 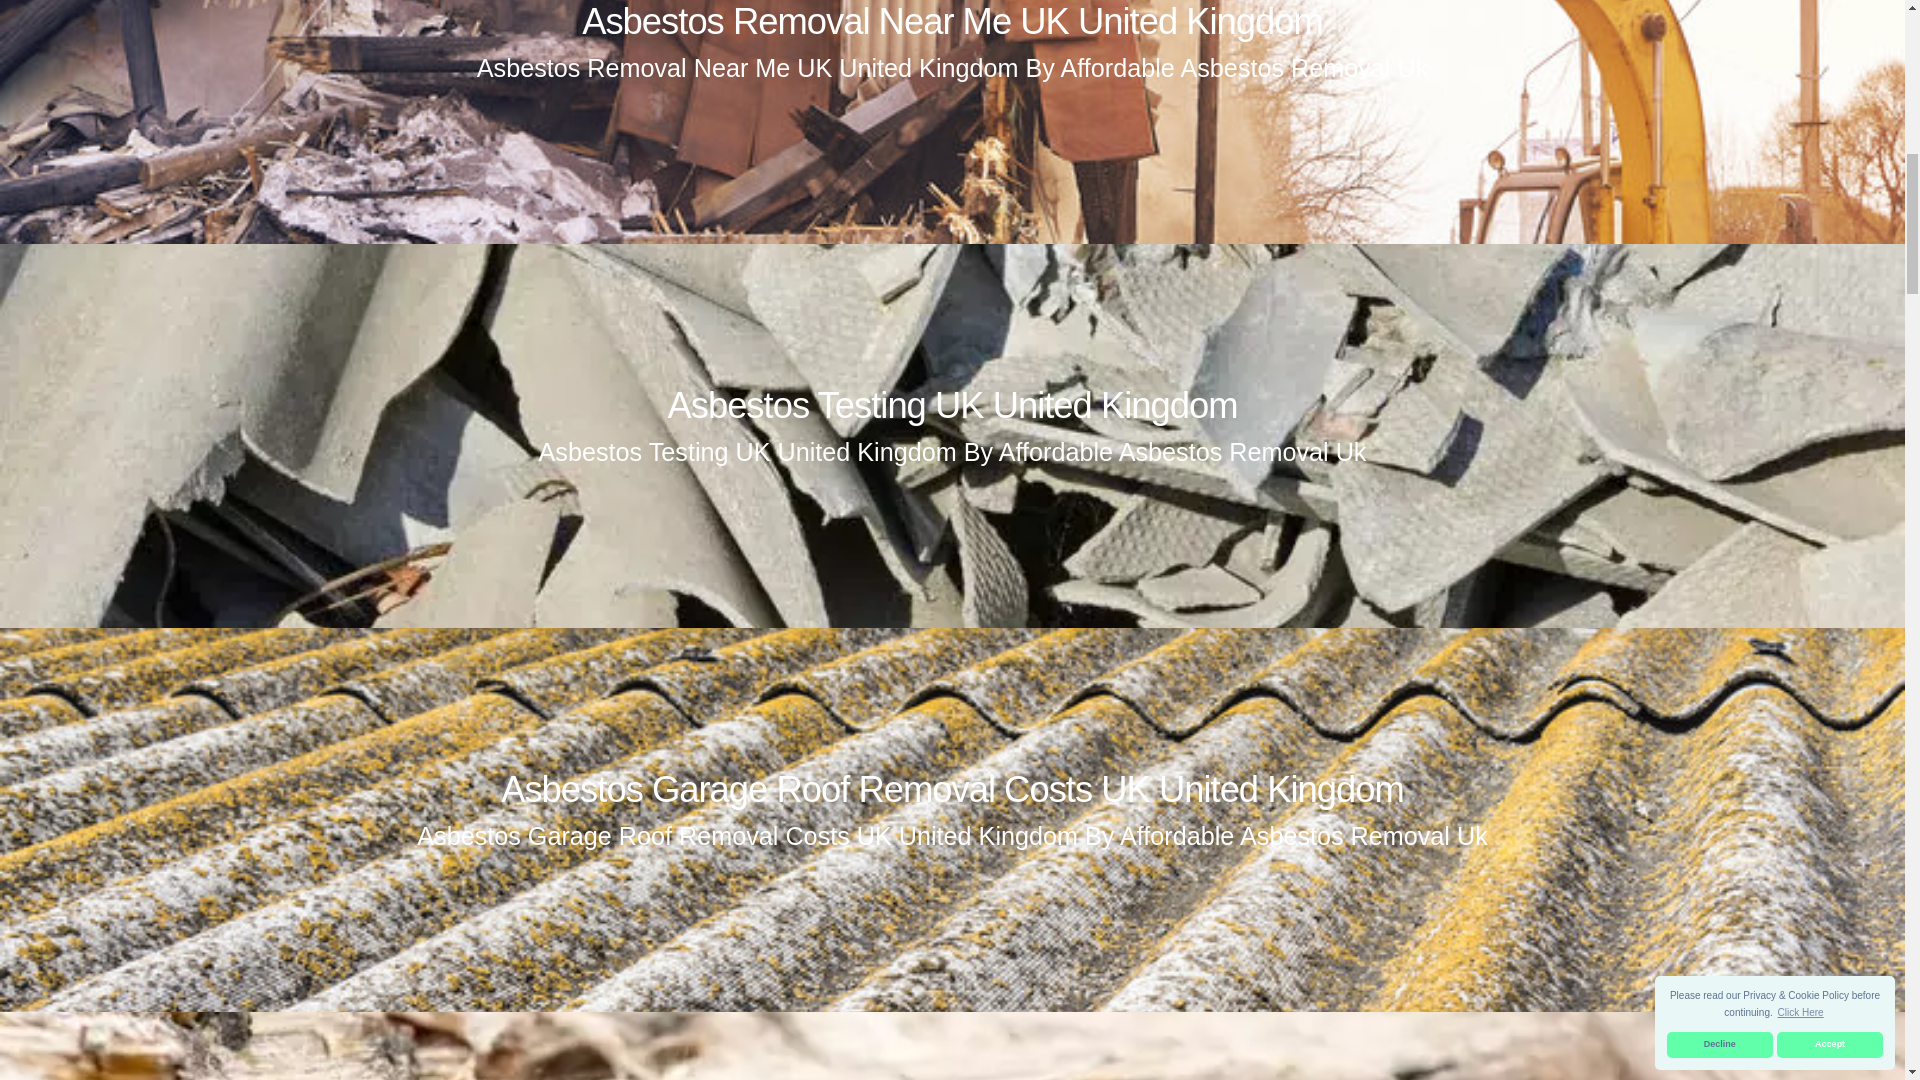 What do you see at coordinates (952, 789) in the screenshot?
I see `Asbestos Garage Roof Removal Costs UK United Kingdom` at bounding box center [952, 789].